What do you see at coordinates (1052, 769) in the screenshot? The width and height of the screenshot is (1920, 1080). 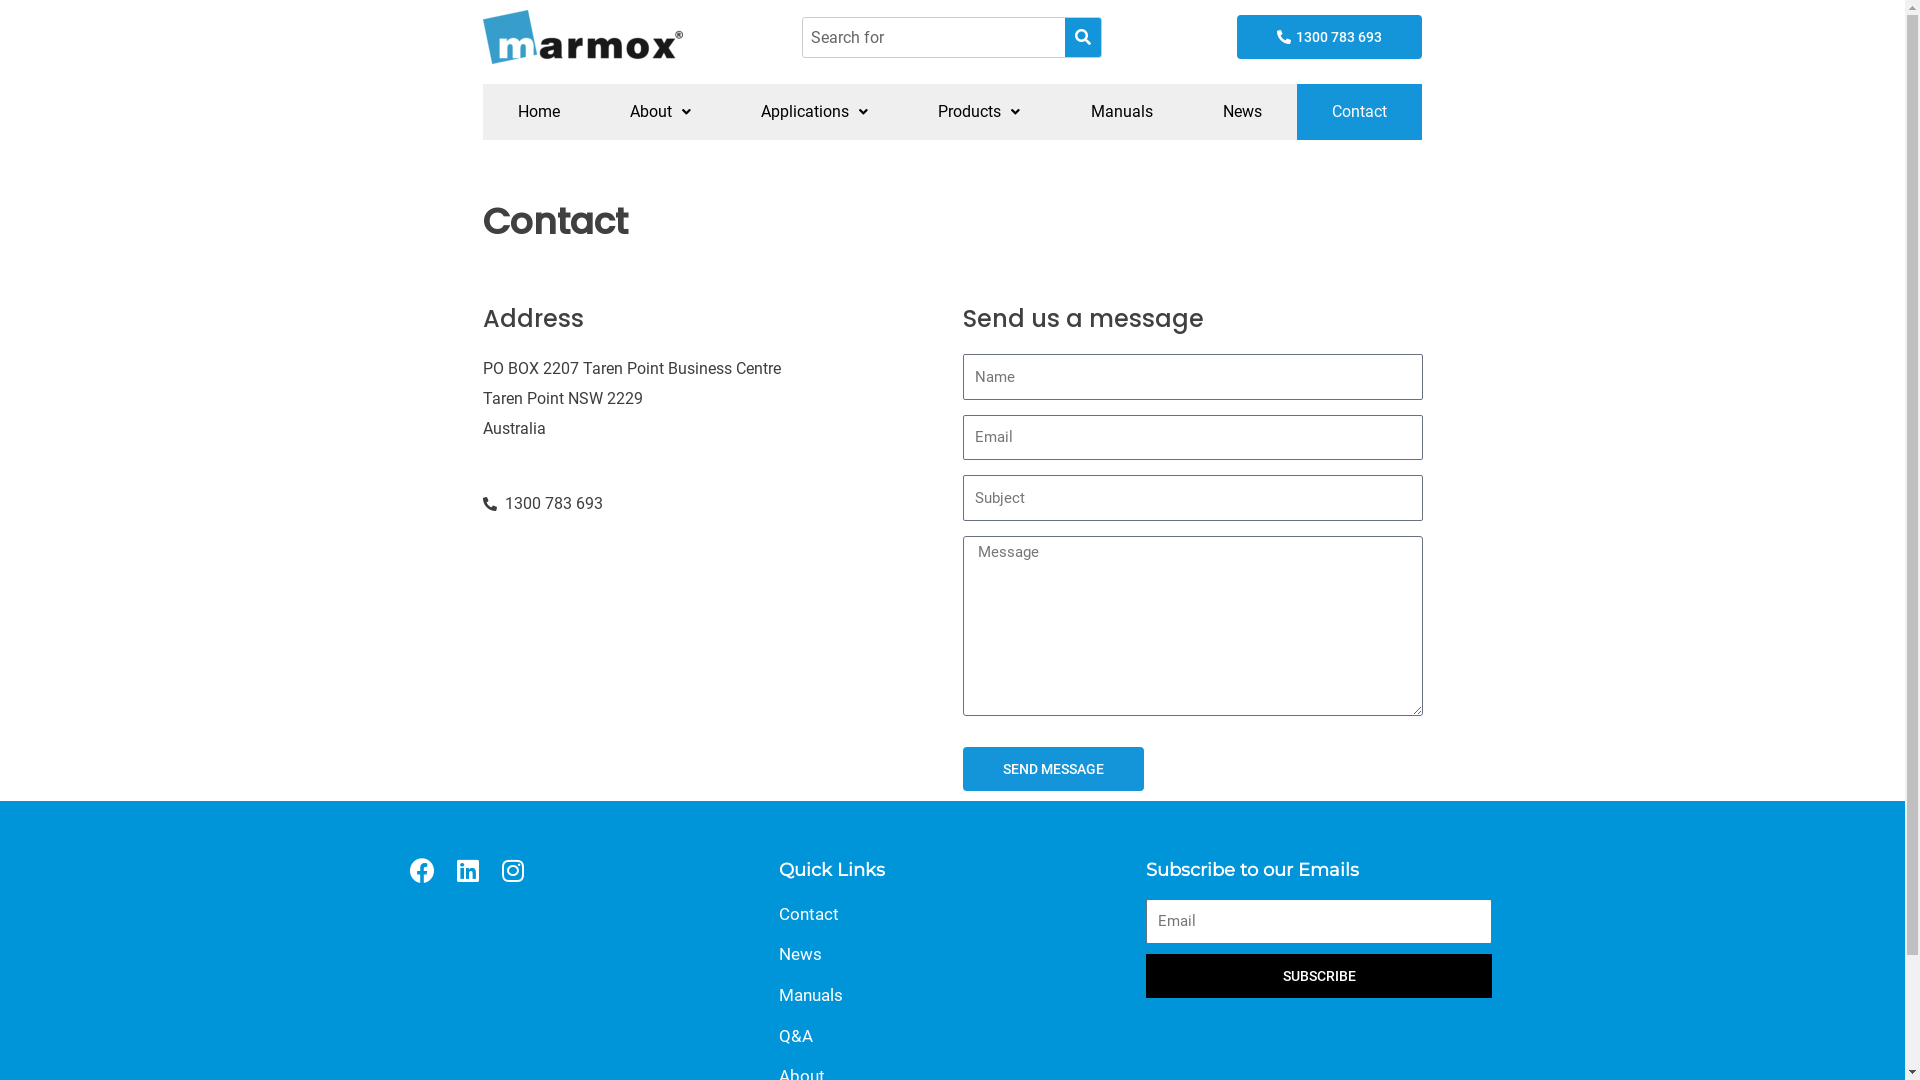 I see `SEND MESSAGE` at bounding box center [1052, 769].